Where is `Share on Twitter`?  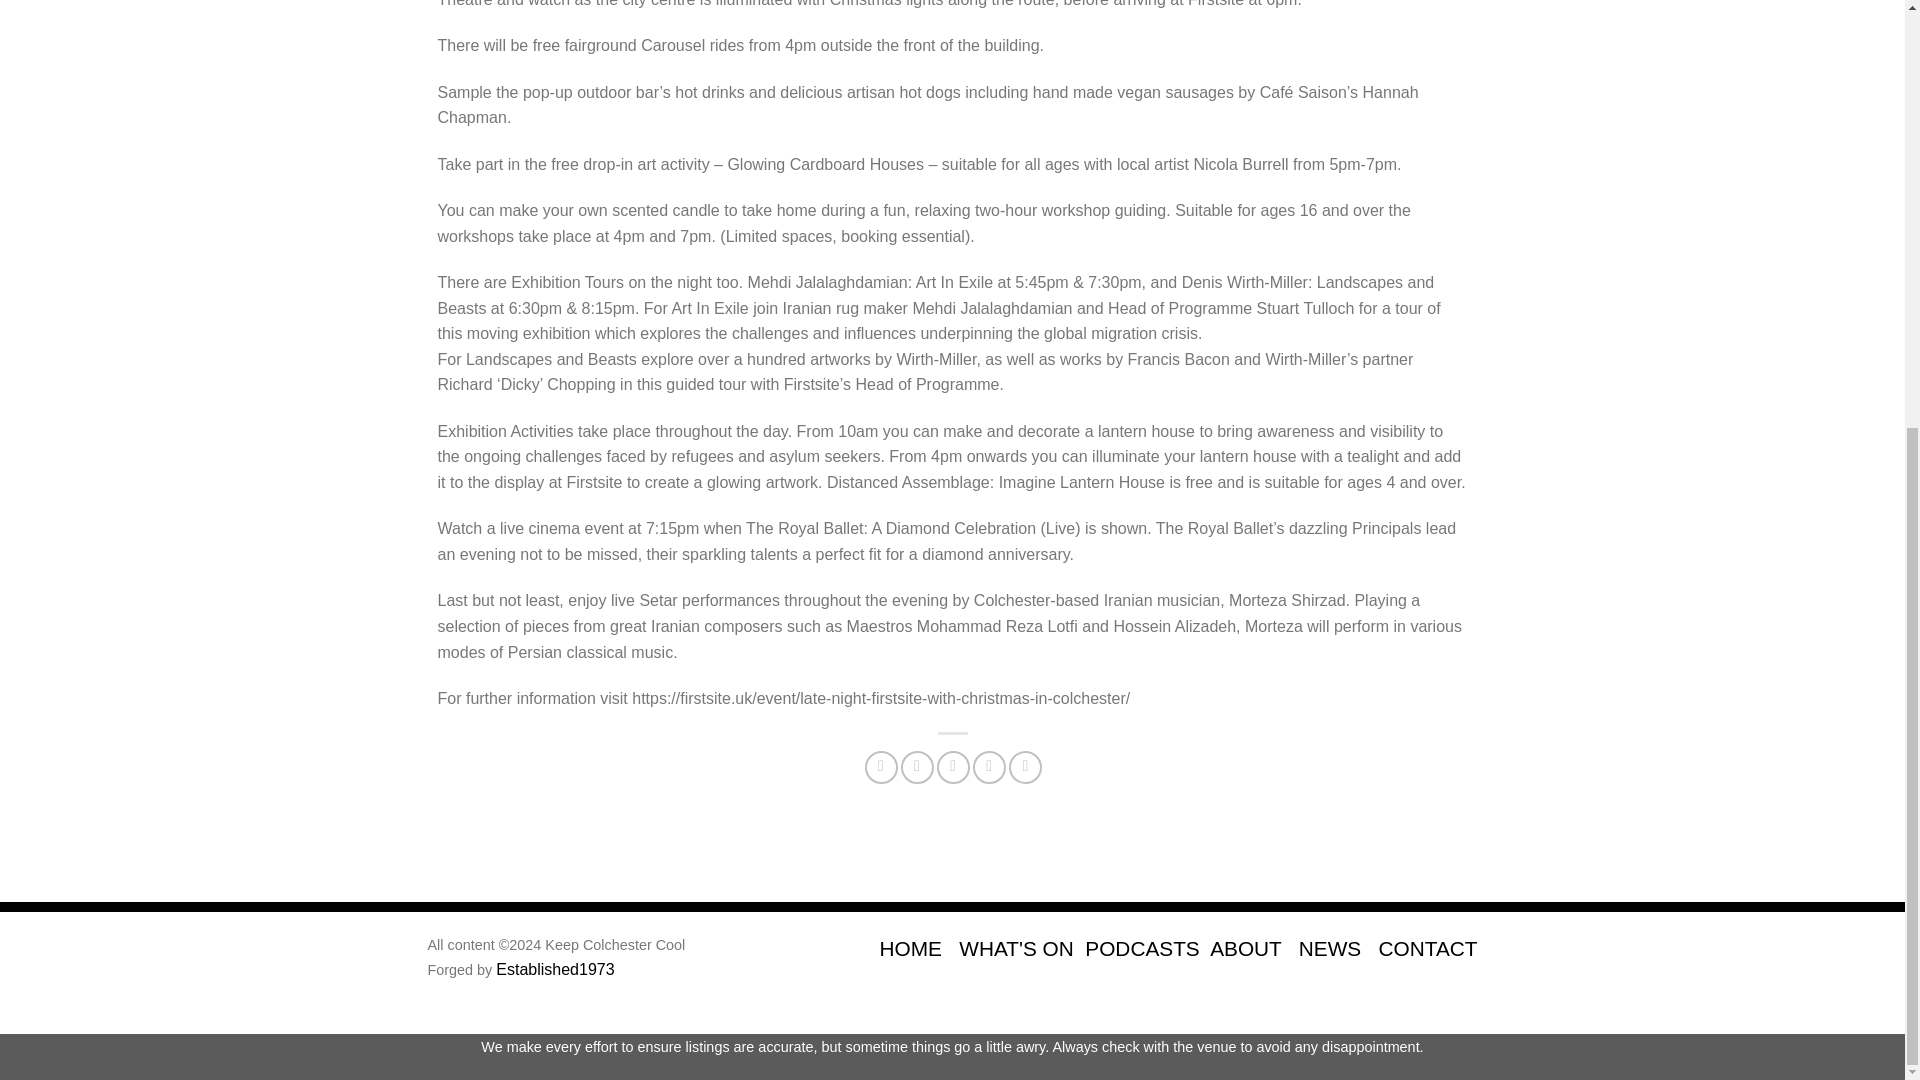
Share on Twitter is located at coordinates (916, 767).